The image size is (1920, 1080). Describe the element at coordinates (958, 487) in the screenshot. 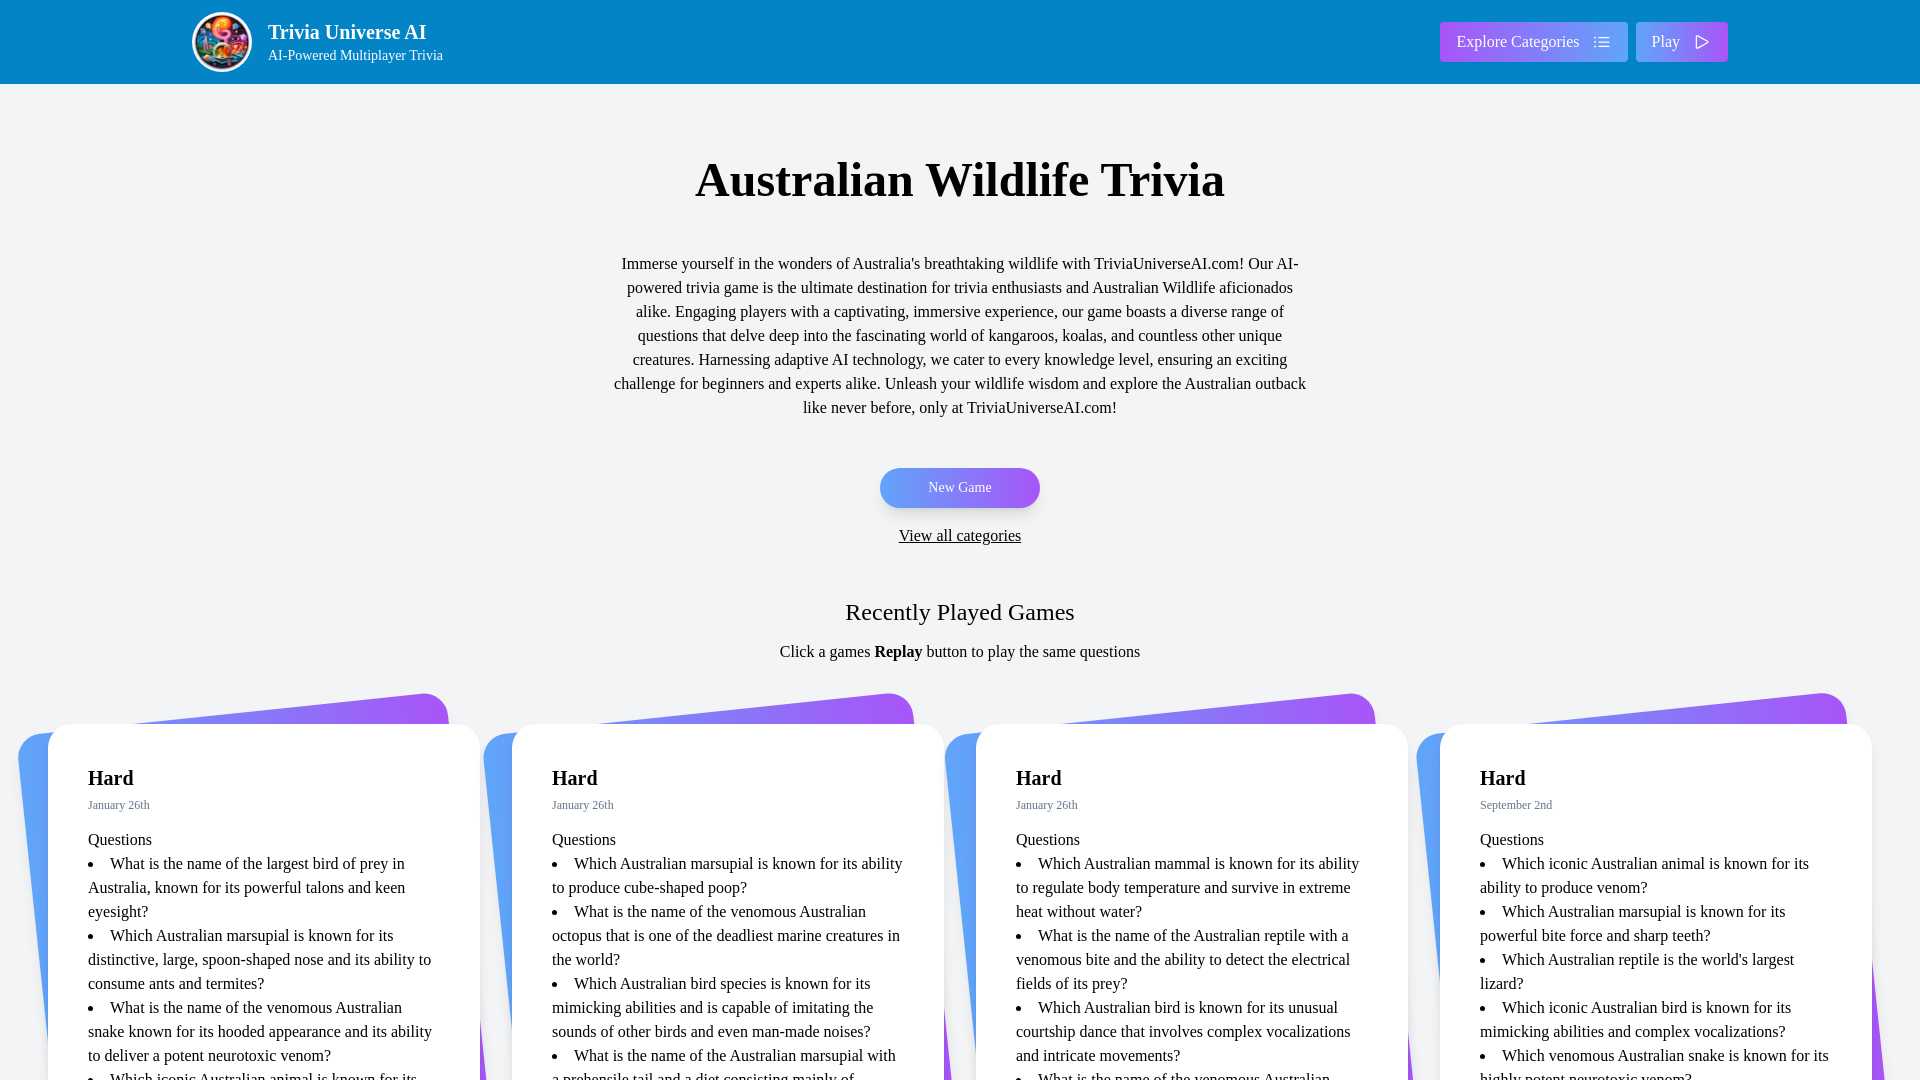

I see `Explore Categories` at that location.